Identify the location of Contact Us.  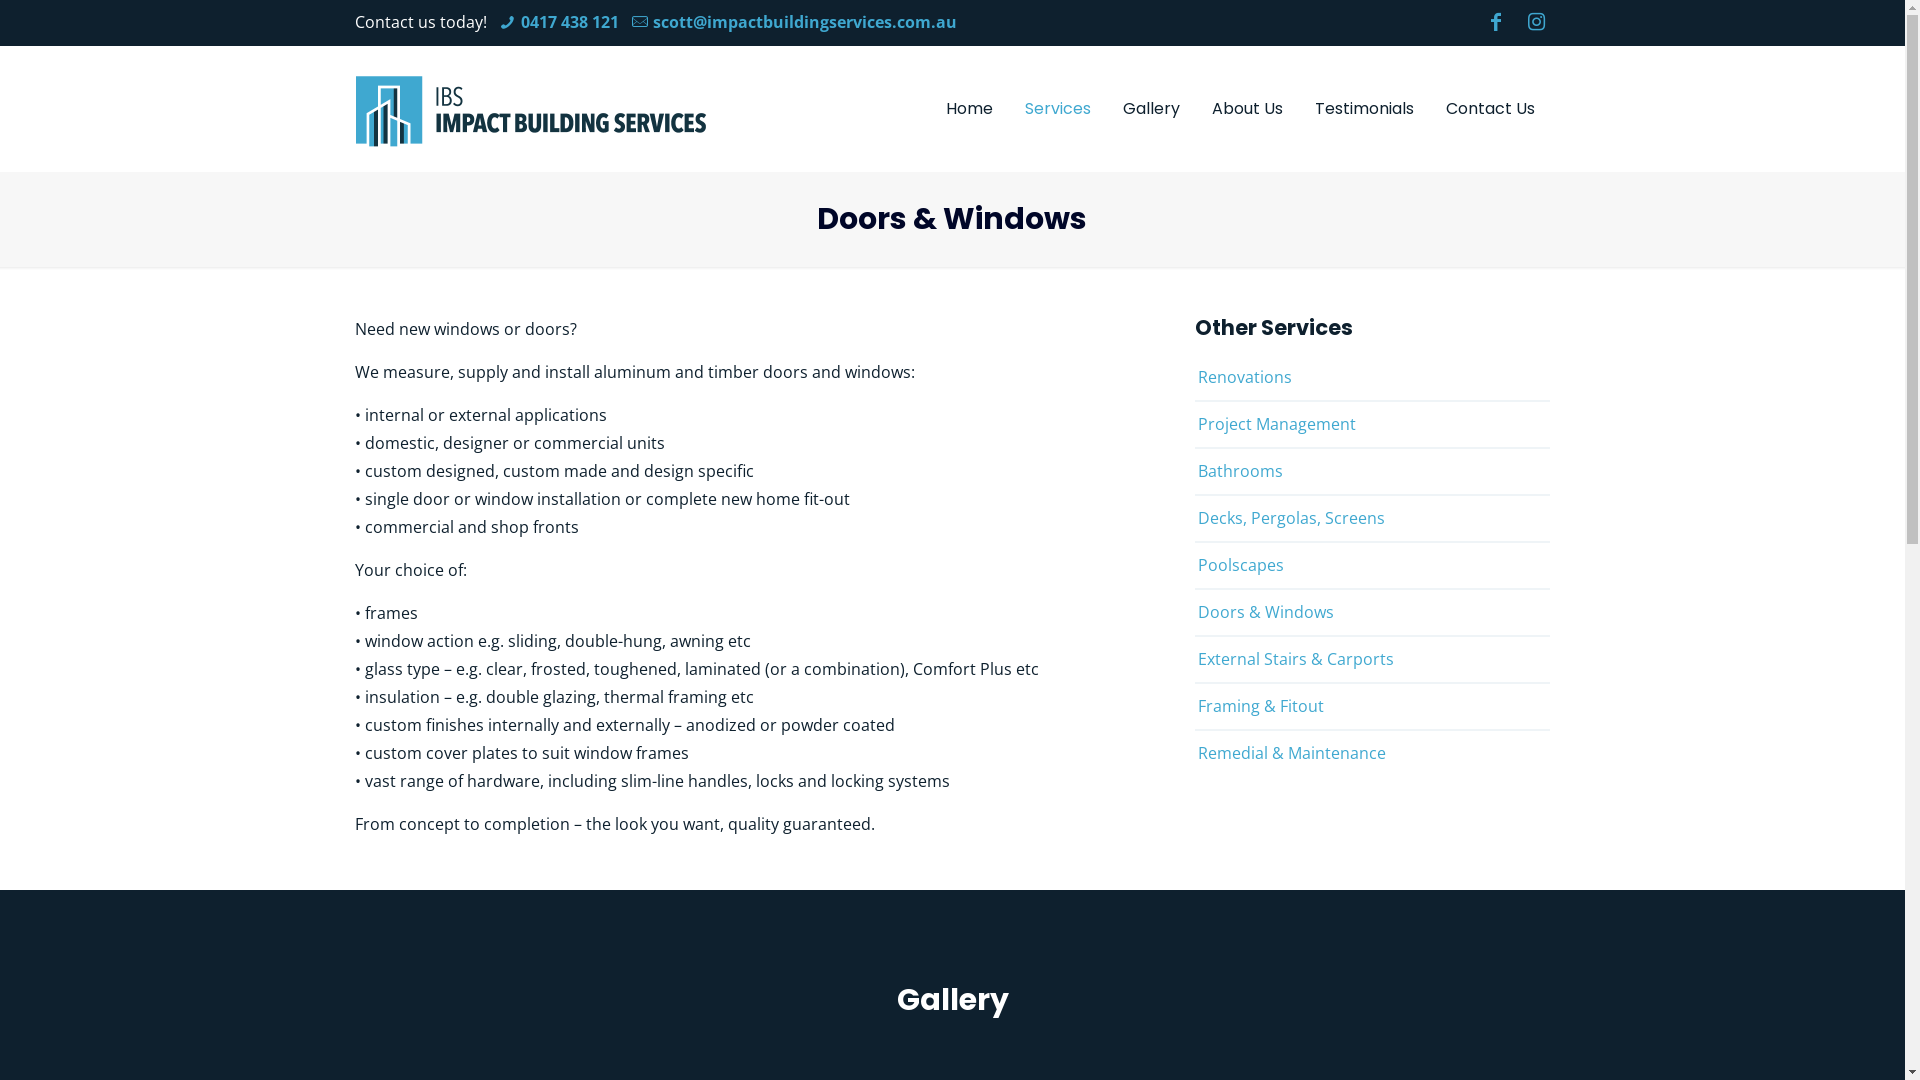
(1490, 109).